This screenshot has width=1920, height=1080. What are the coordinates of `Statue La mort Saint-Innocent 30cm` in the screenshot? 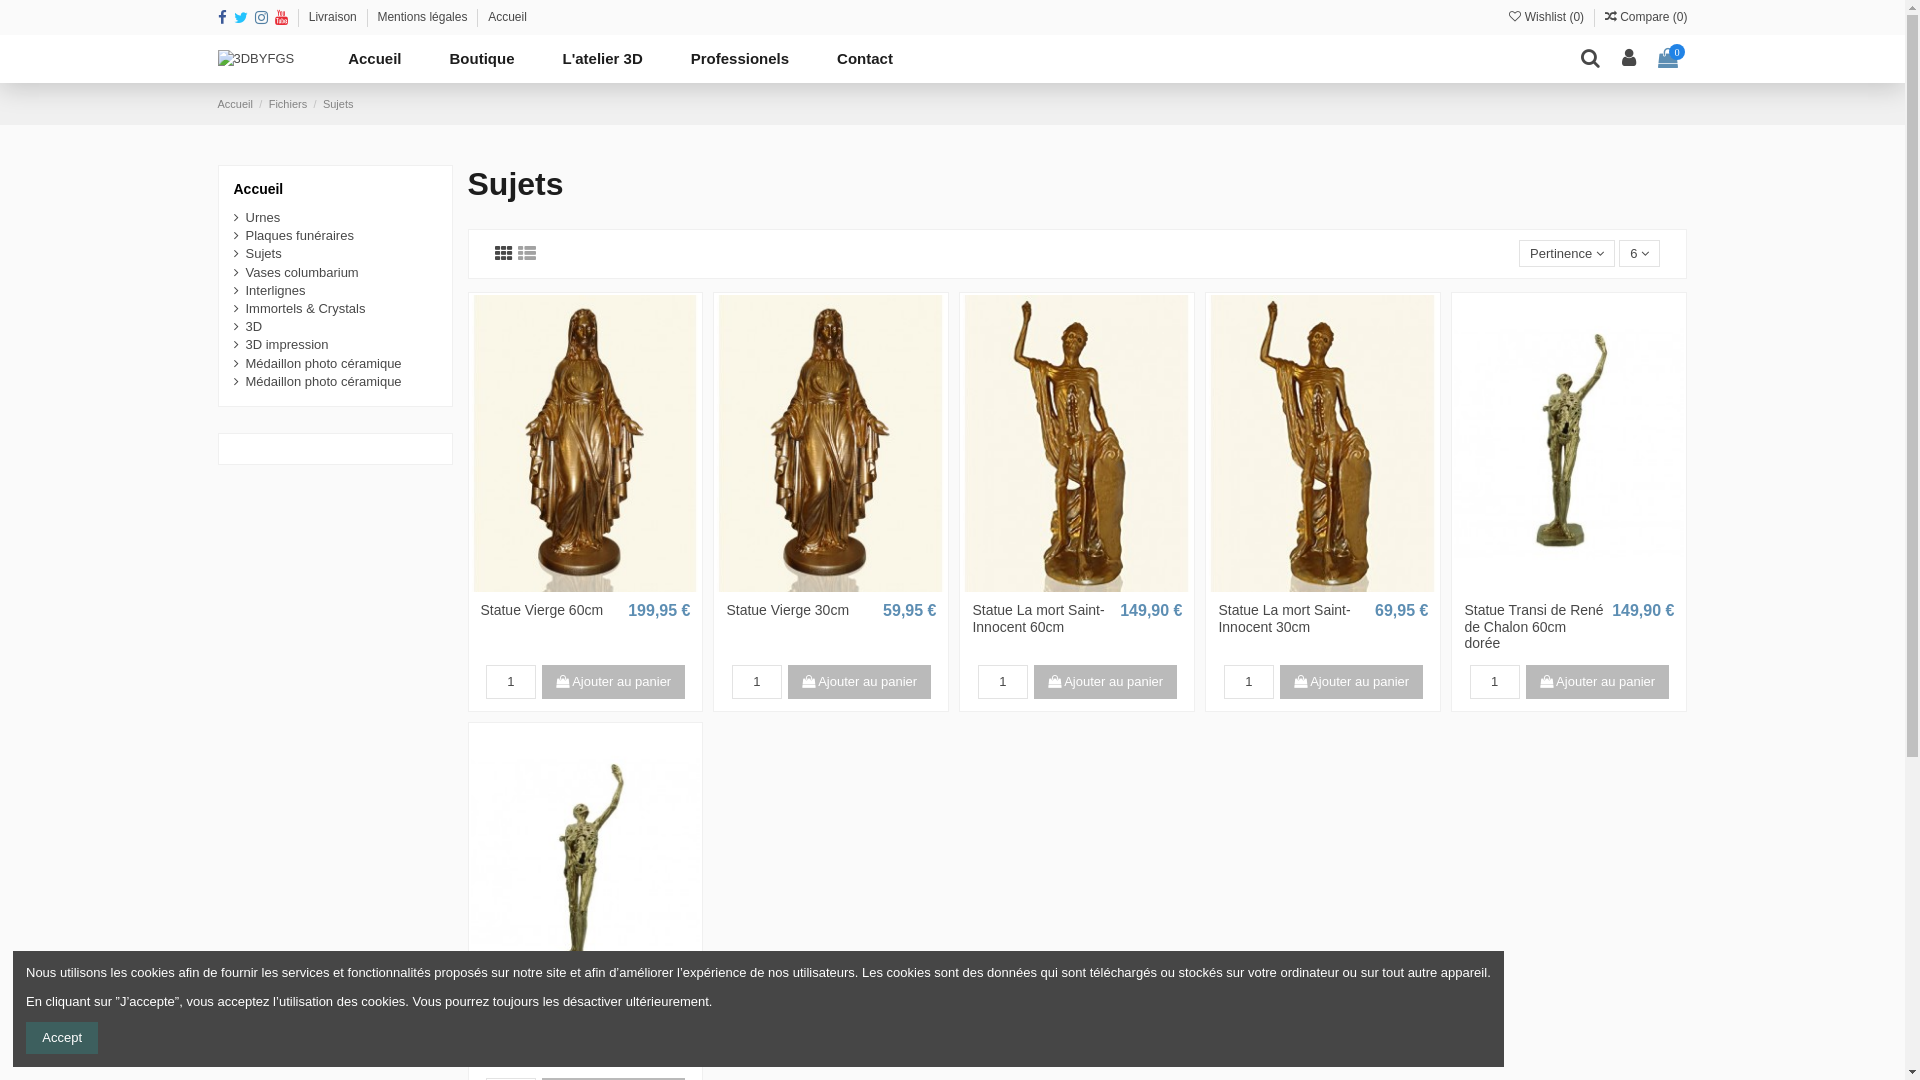 It's located at (1284, 618).